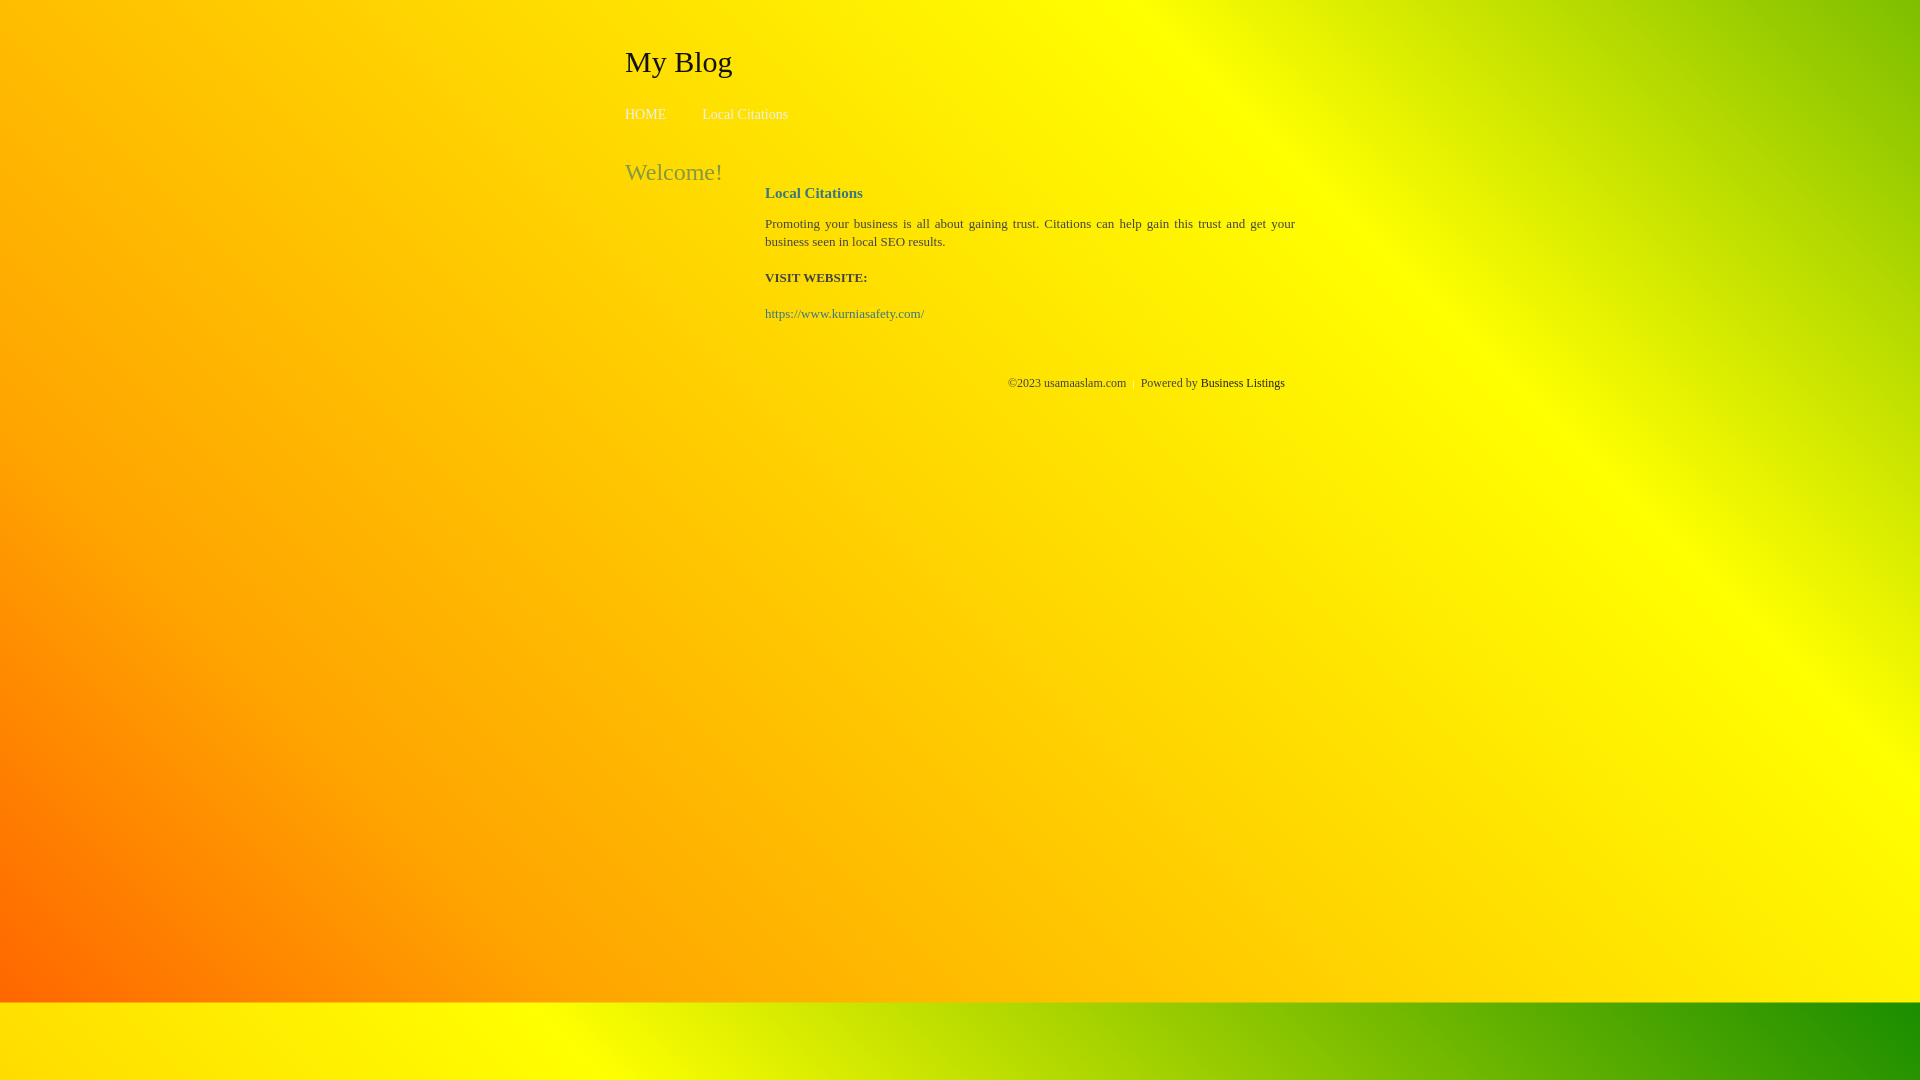  What do you see at coordinates (844, 314) in the screenshot?
I see `https://www.kurniasafety.com/` at bounding box center [844, 314].